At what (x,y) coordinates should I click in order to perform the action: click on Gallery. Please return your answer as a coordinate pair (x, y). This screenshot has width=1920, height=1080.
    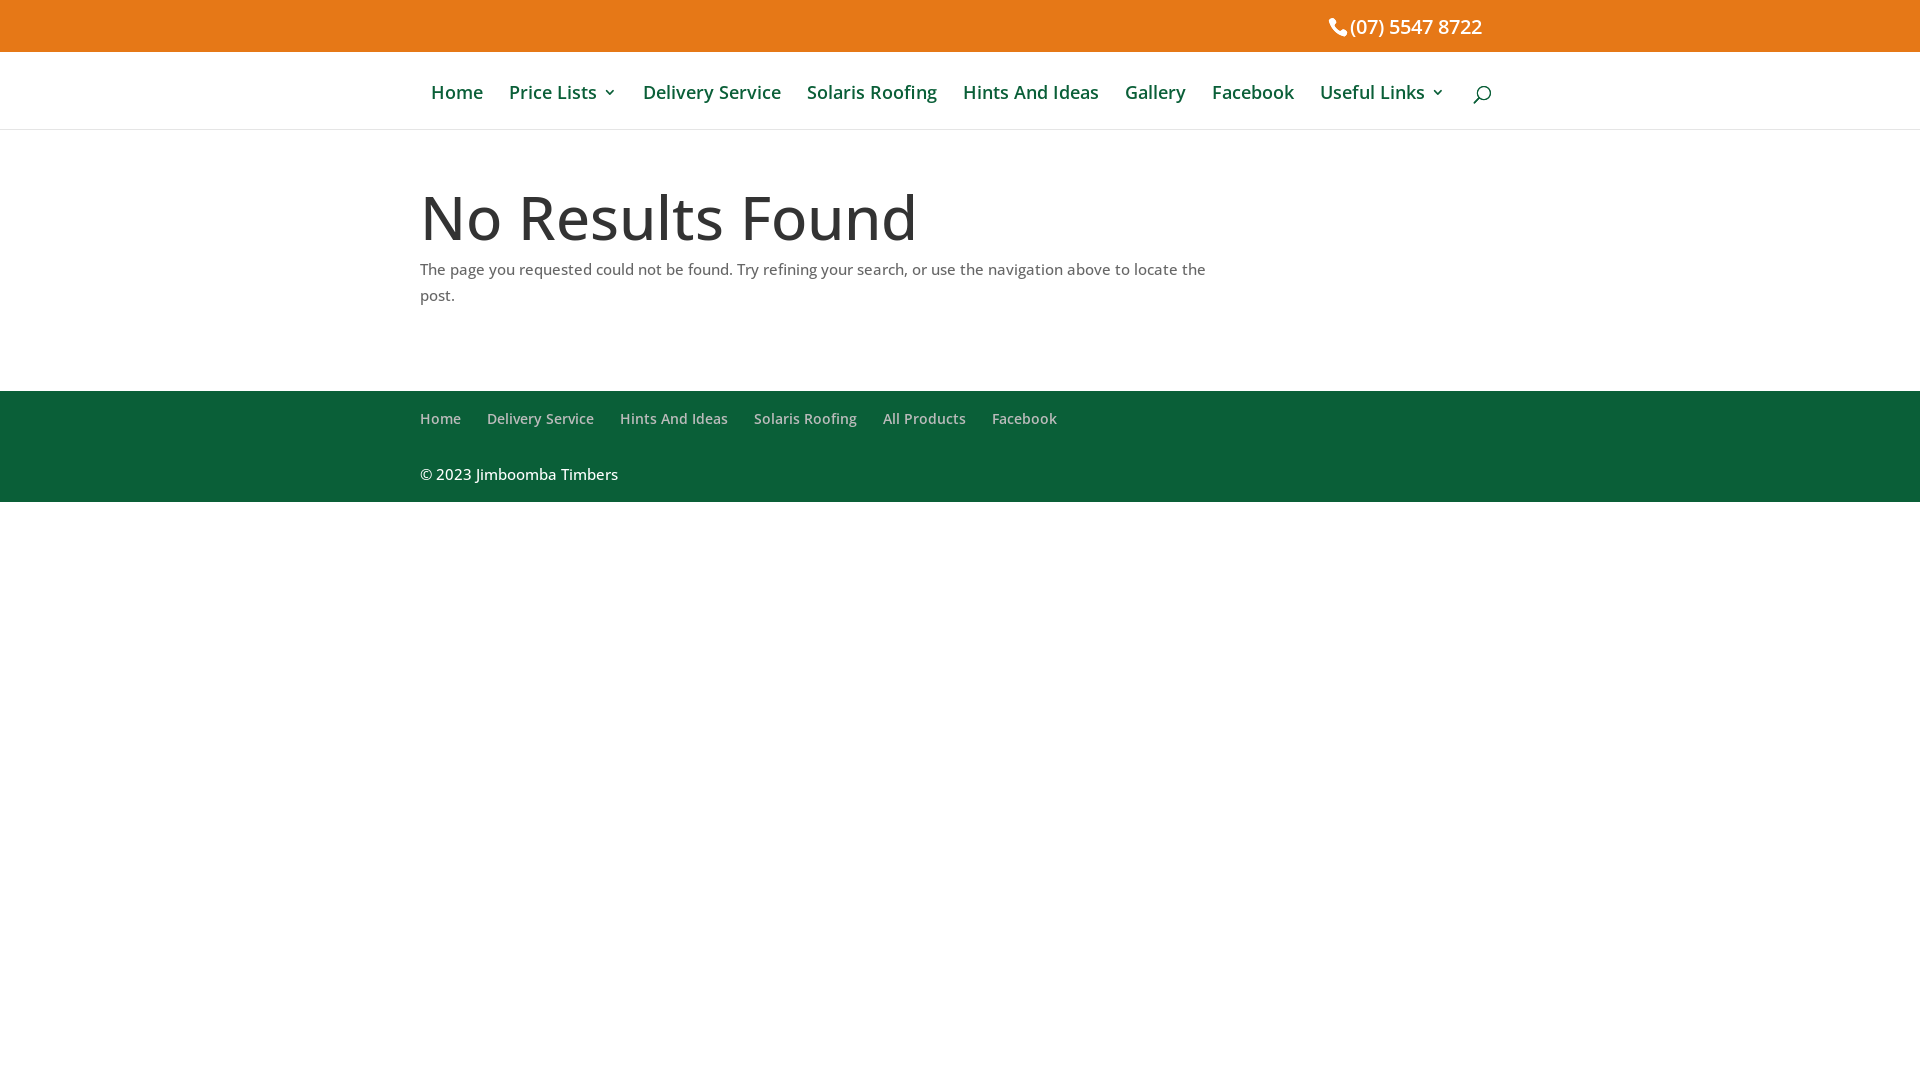
    Looking at the image, I should click on (1156, 107).